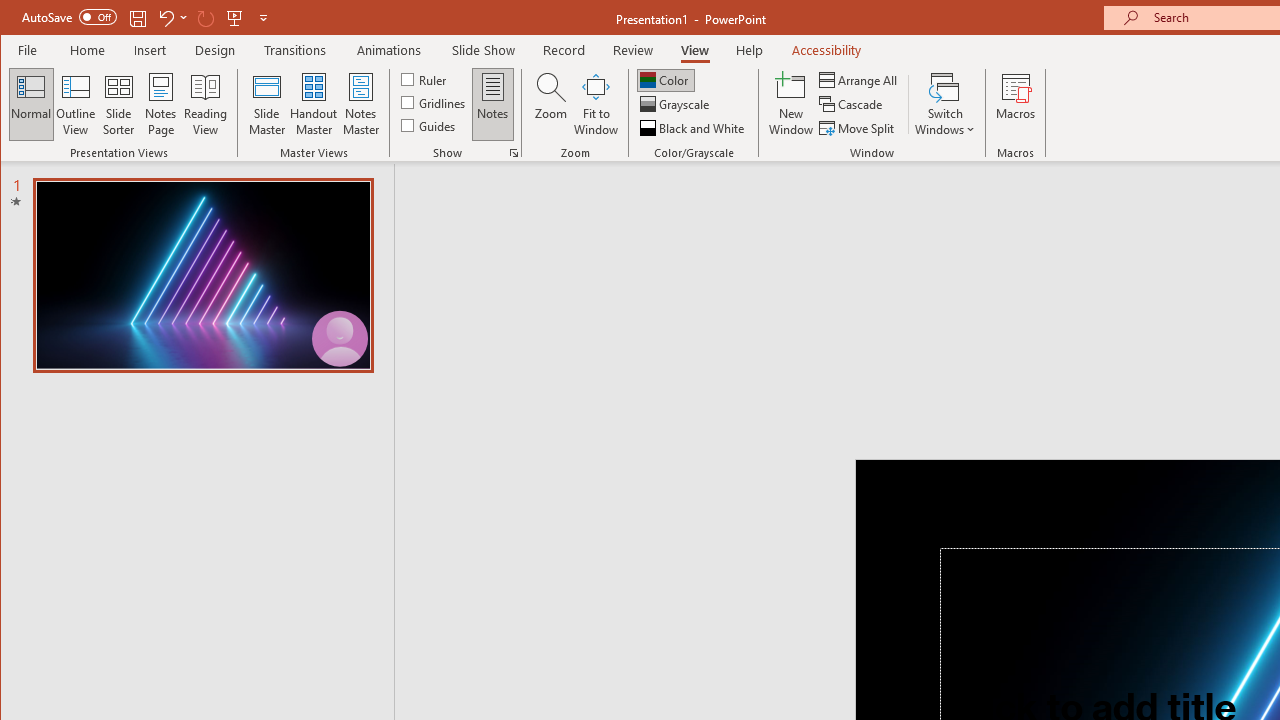 The width and height of the screenshot is (1280, 720). Describe the element at coordinates (858, 128) in the screenshot. I see `Move Split` at that location.